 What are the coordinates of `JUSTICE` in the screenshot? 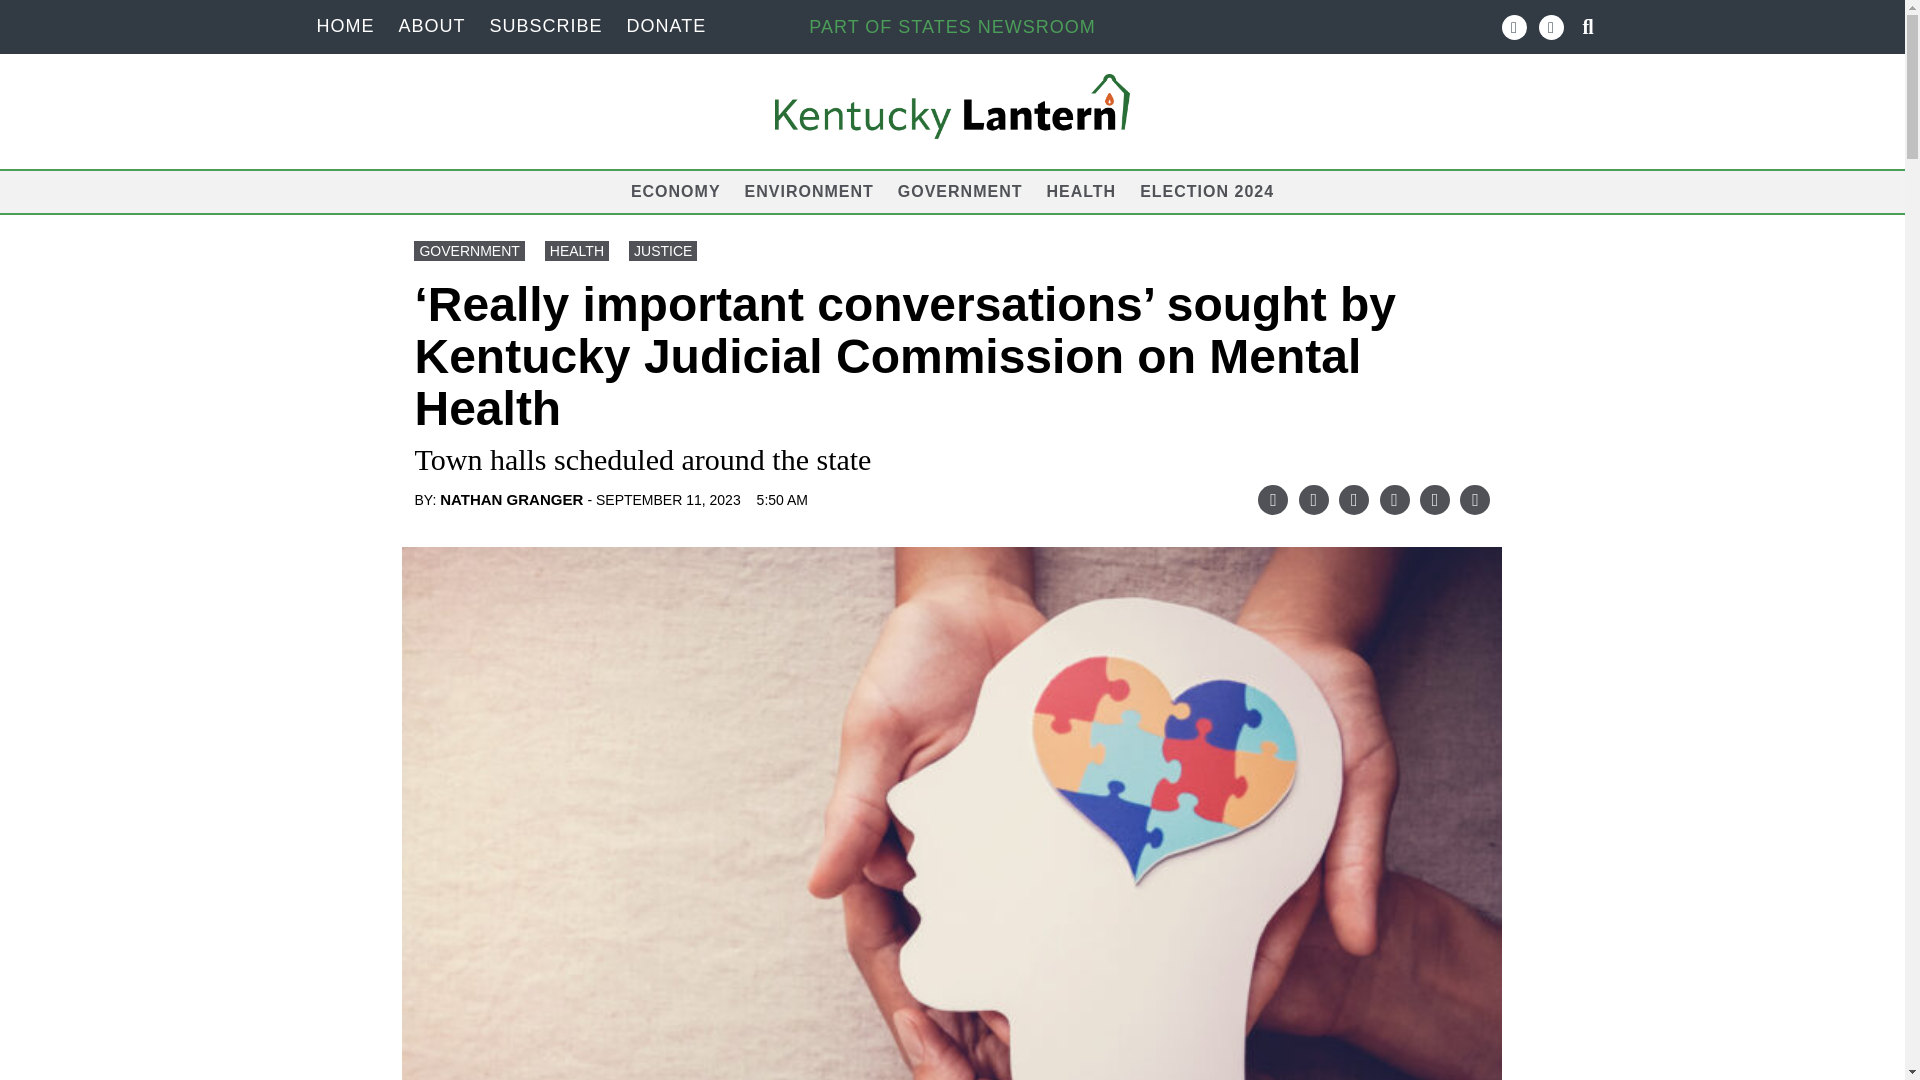 It's located at (662, 250).